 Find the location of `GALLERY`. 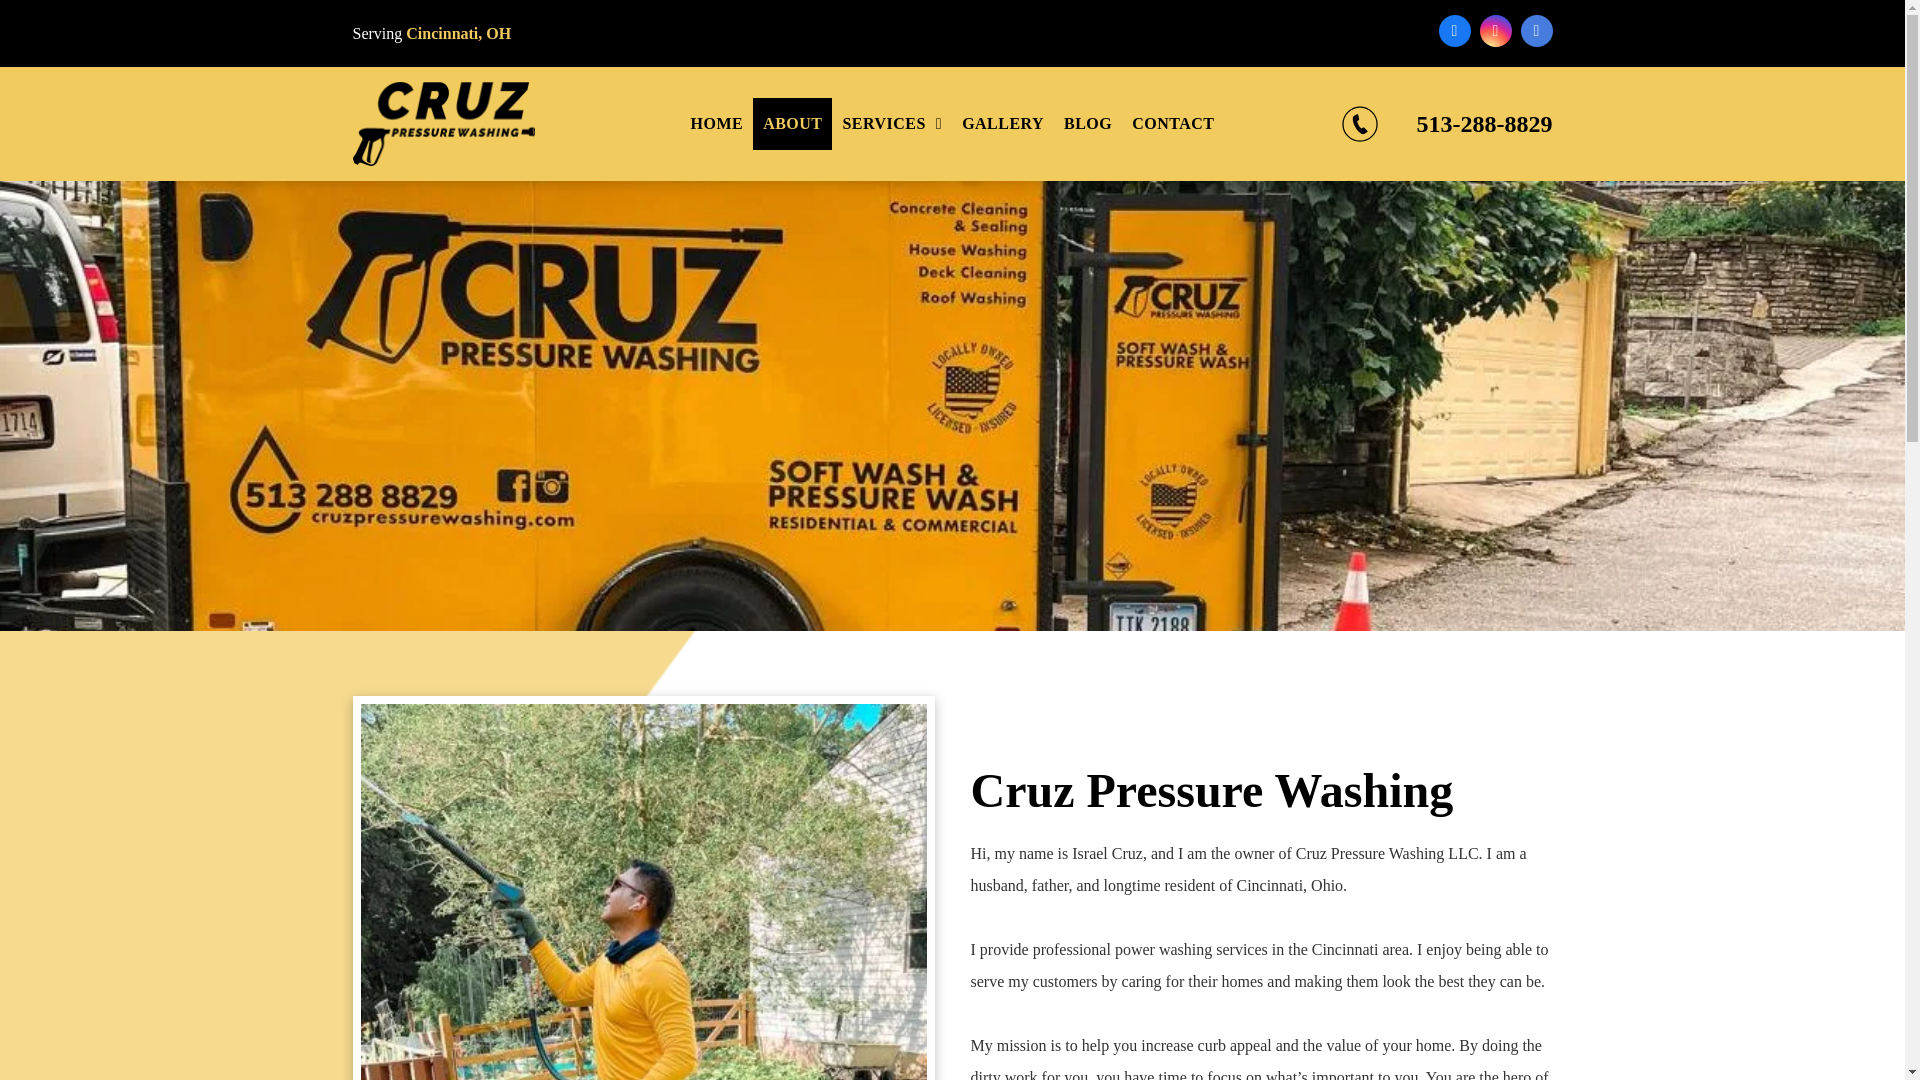

GALLERY is located at coordinates (1003, 124).